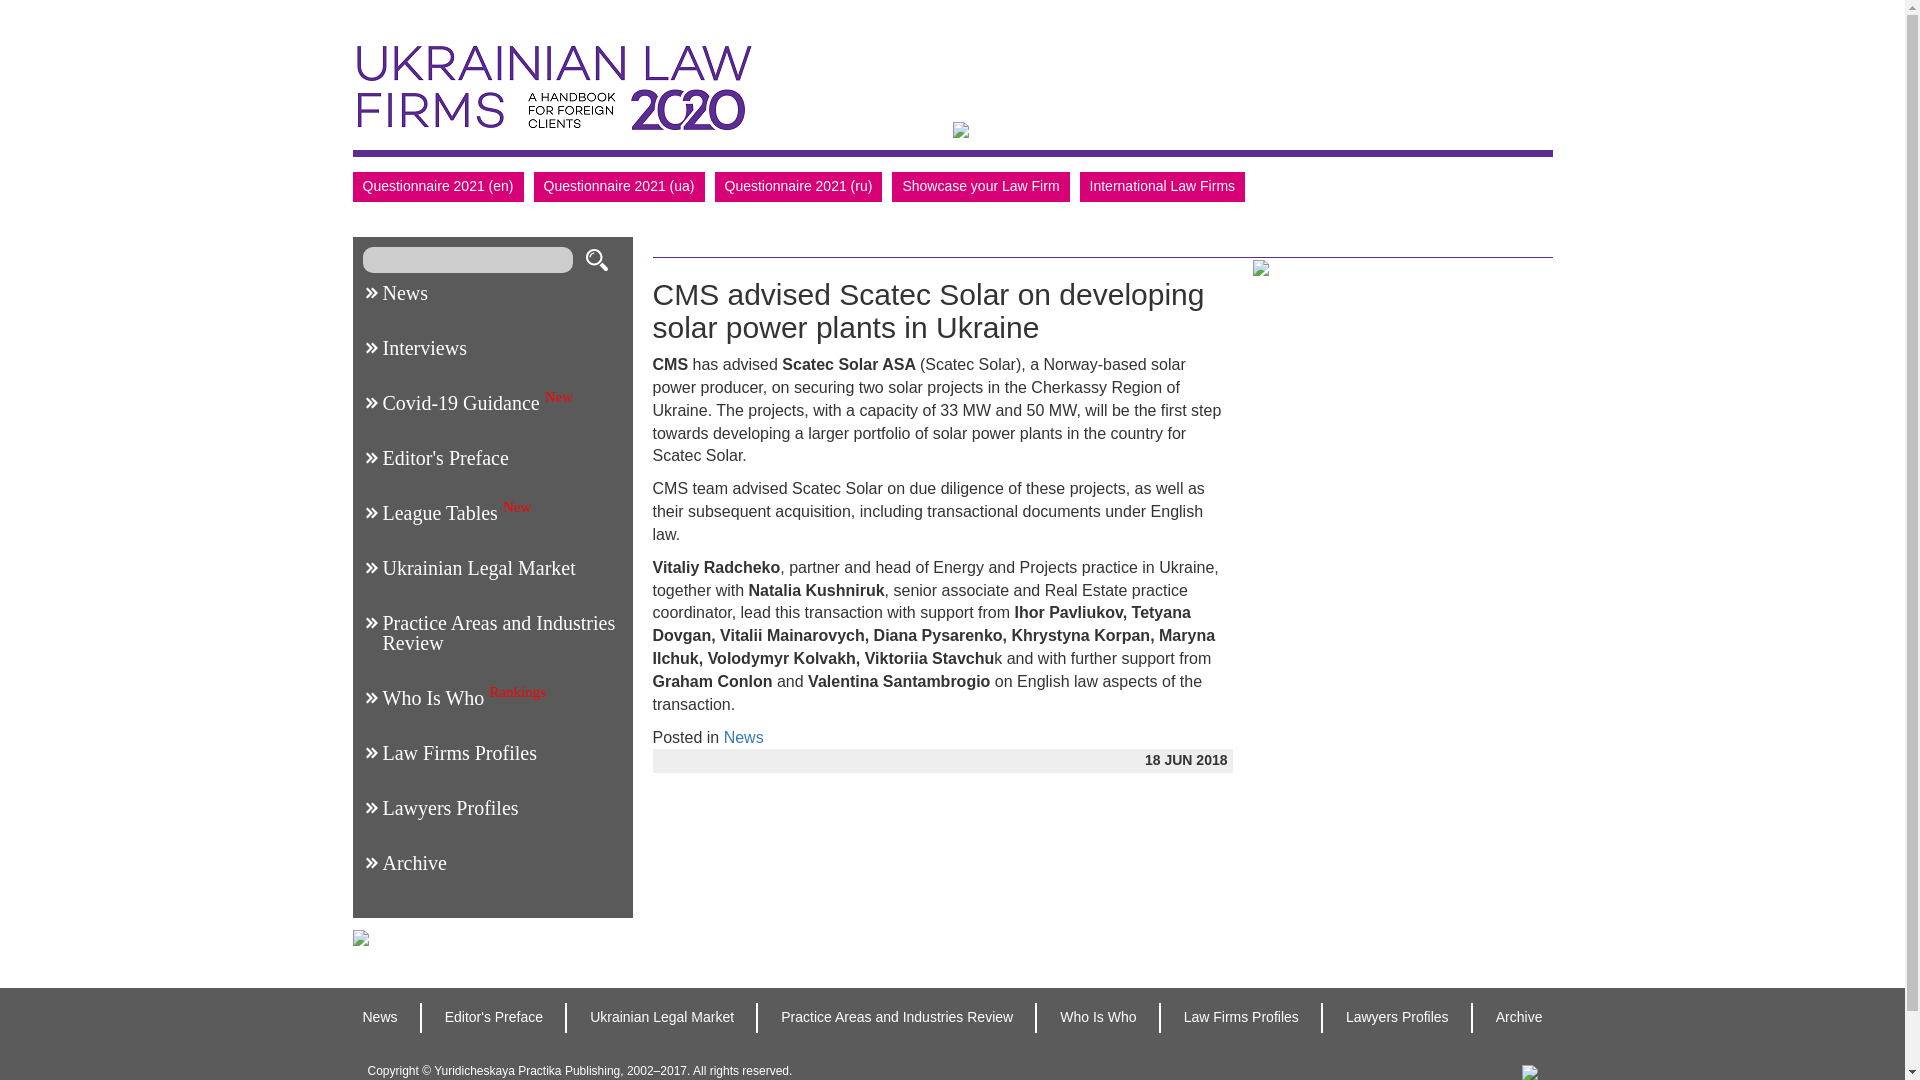 The height and width of the screenshot is (1080, 1920). What do you see at coordinates (445, 458) in the screenshot?
I see `Editor's Preface` at bounding box center [445, 458].